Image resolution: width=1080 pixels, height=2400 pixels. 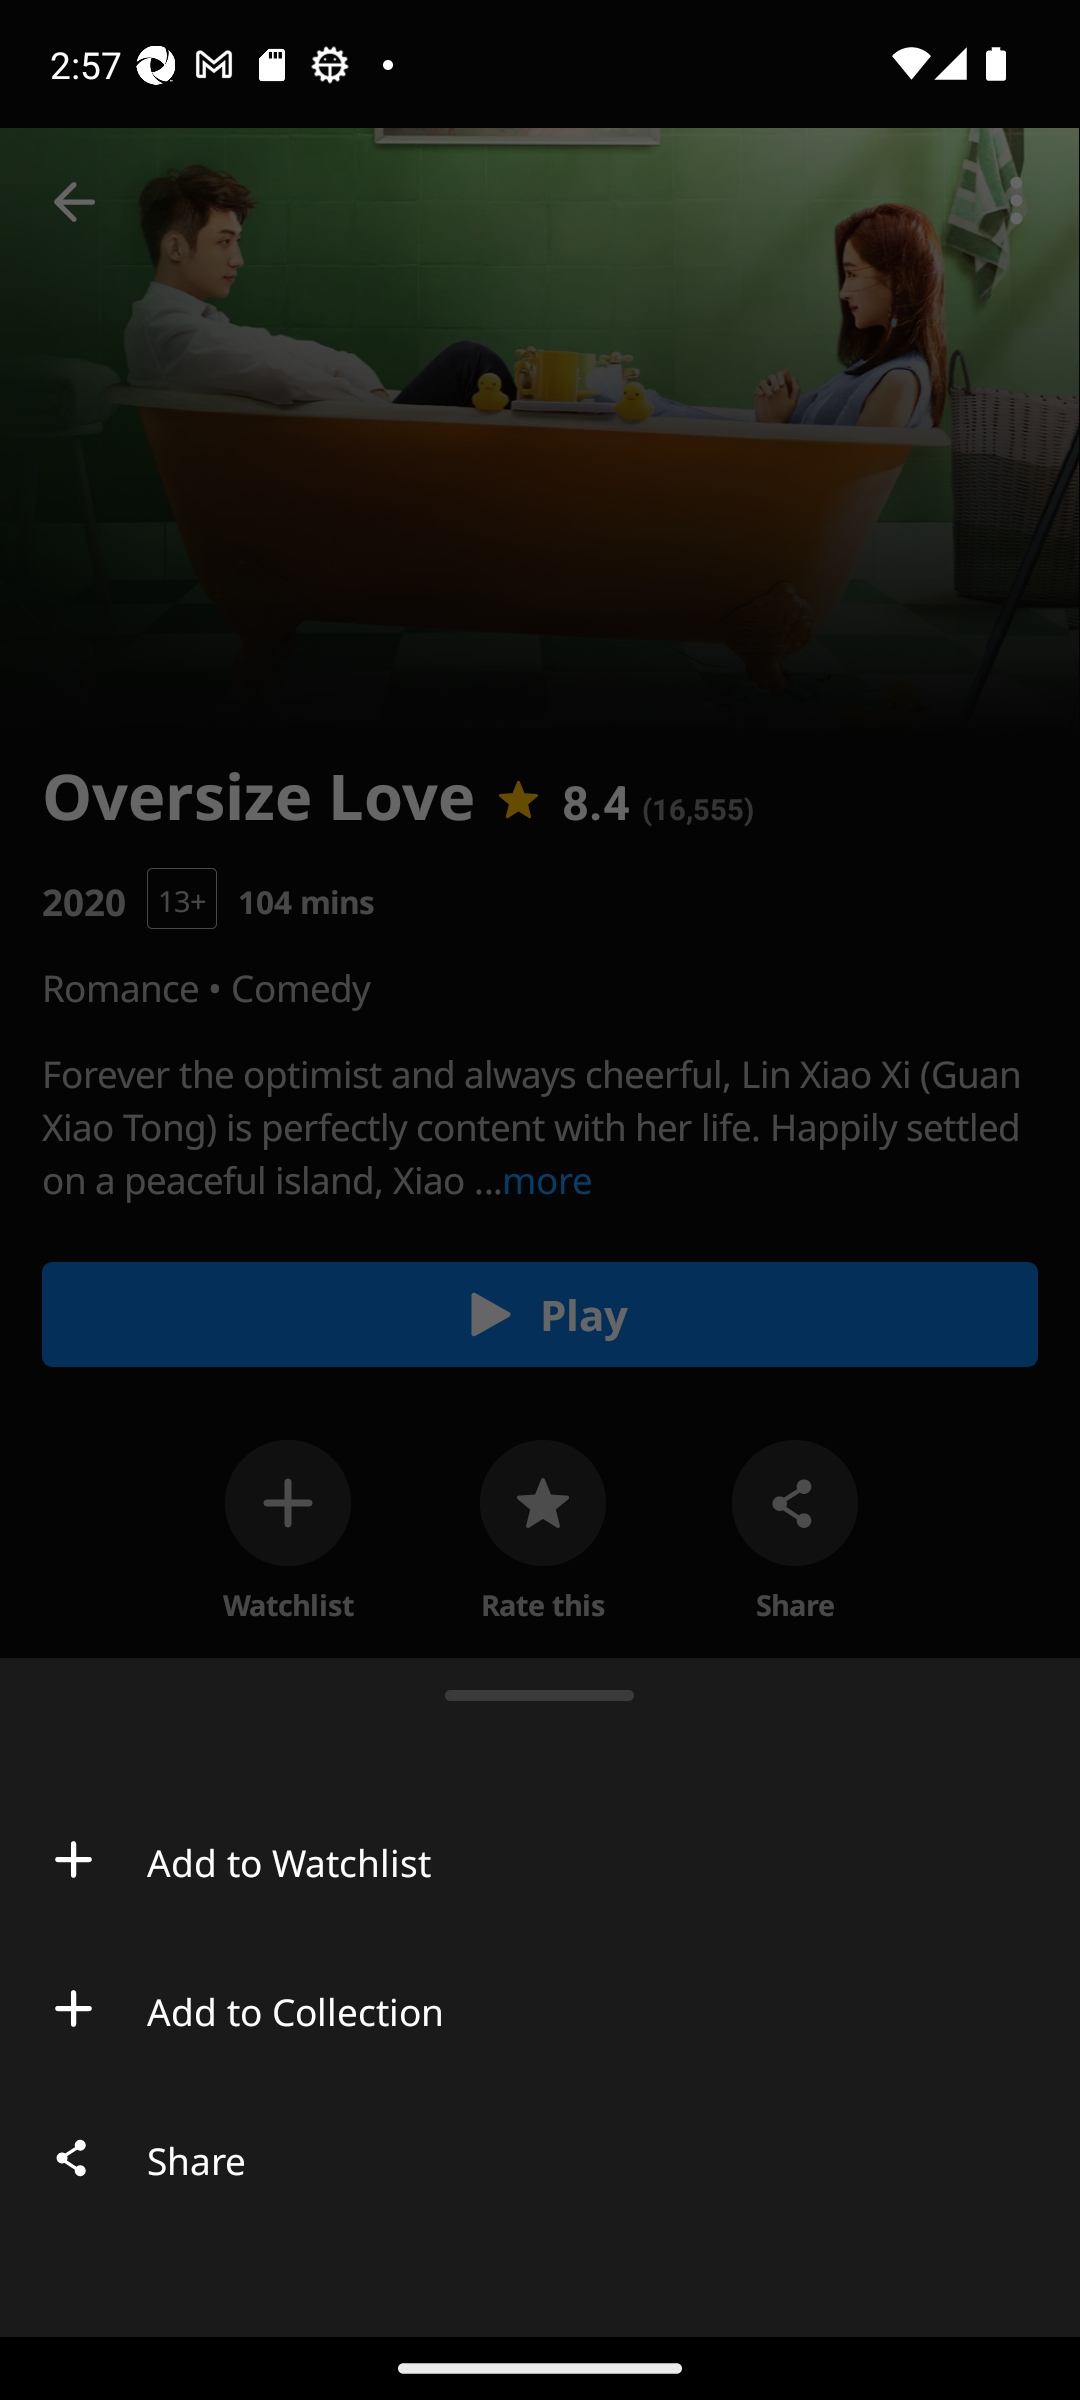 I want to click on Add to Watchlist, so click(x=540, y=1860).